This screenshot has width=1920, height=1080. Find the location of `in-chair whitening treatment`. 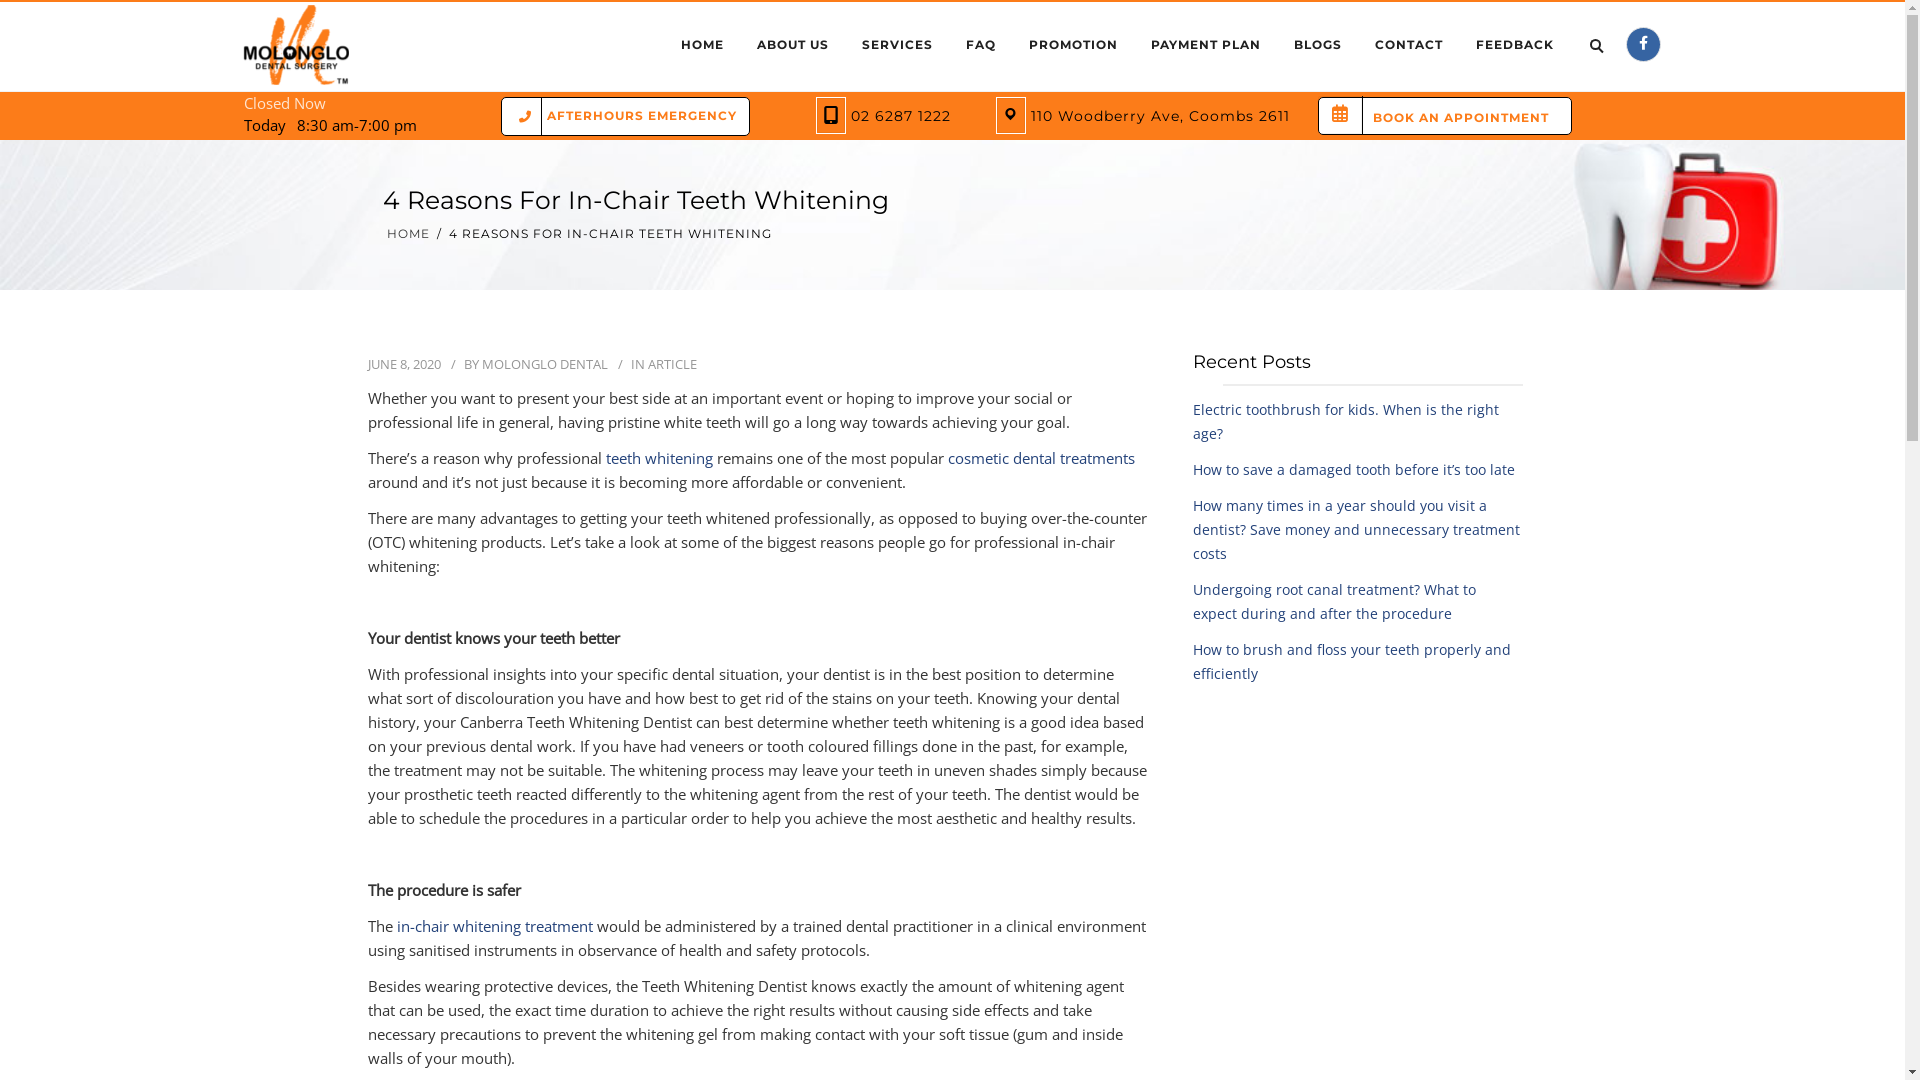

in-chair whitening treatment is located at coordinates (494, 926).